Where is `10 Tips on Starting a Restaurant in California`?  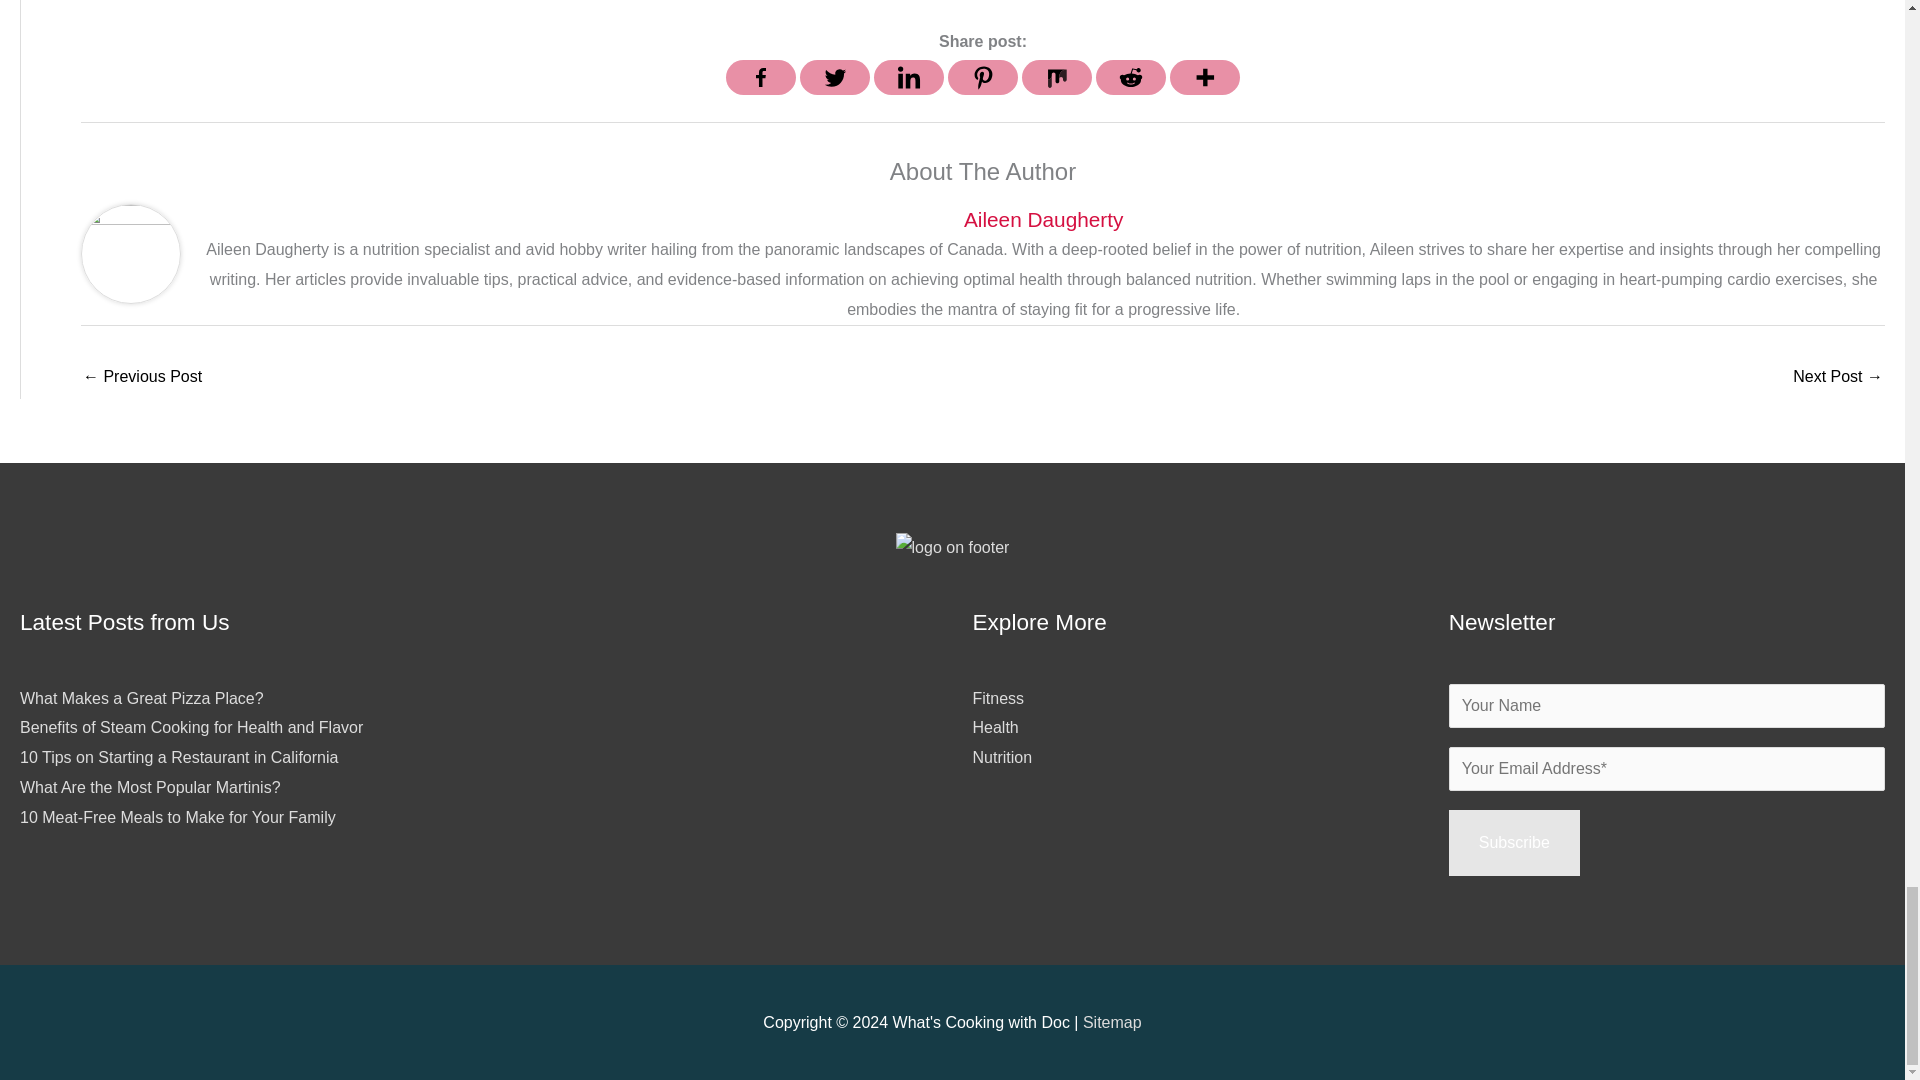 10 Tips on Starting a Restaurant in California is located at coordinates (178, 757).